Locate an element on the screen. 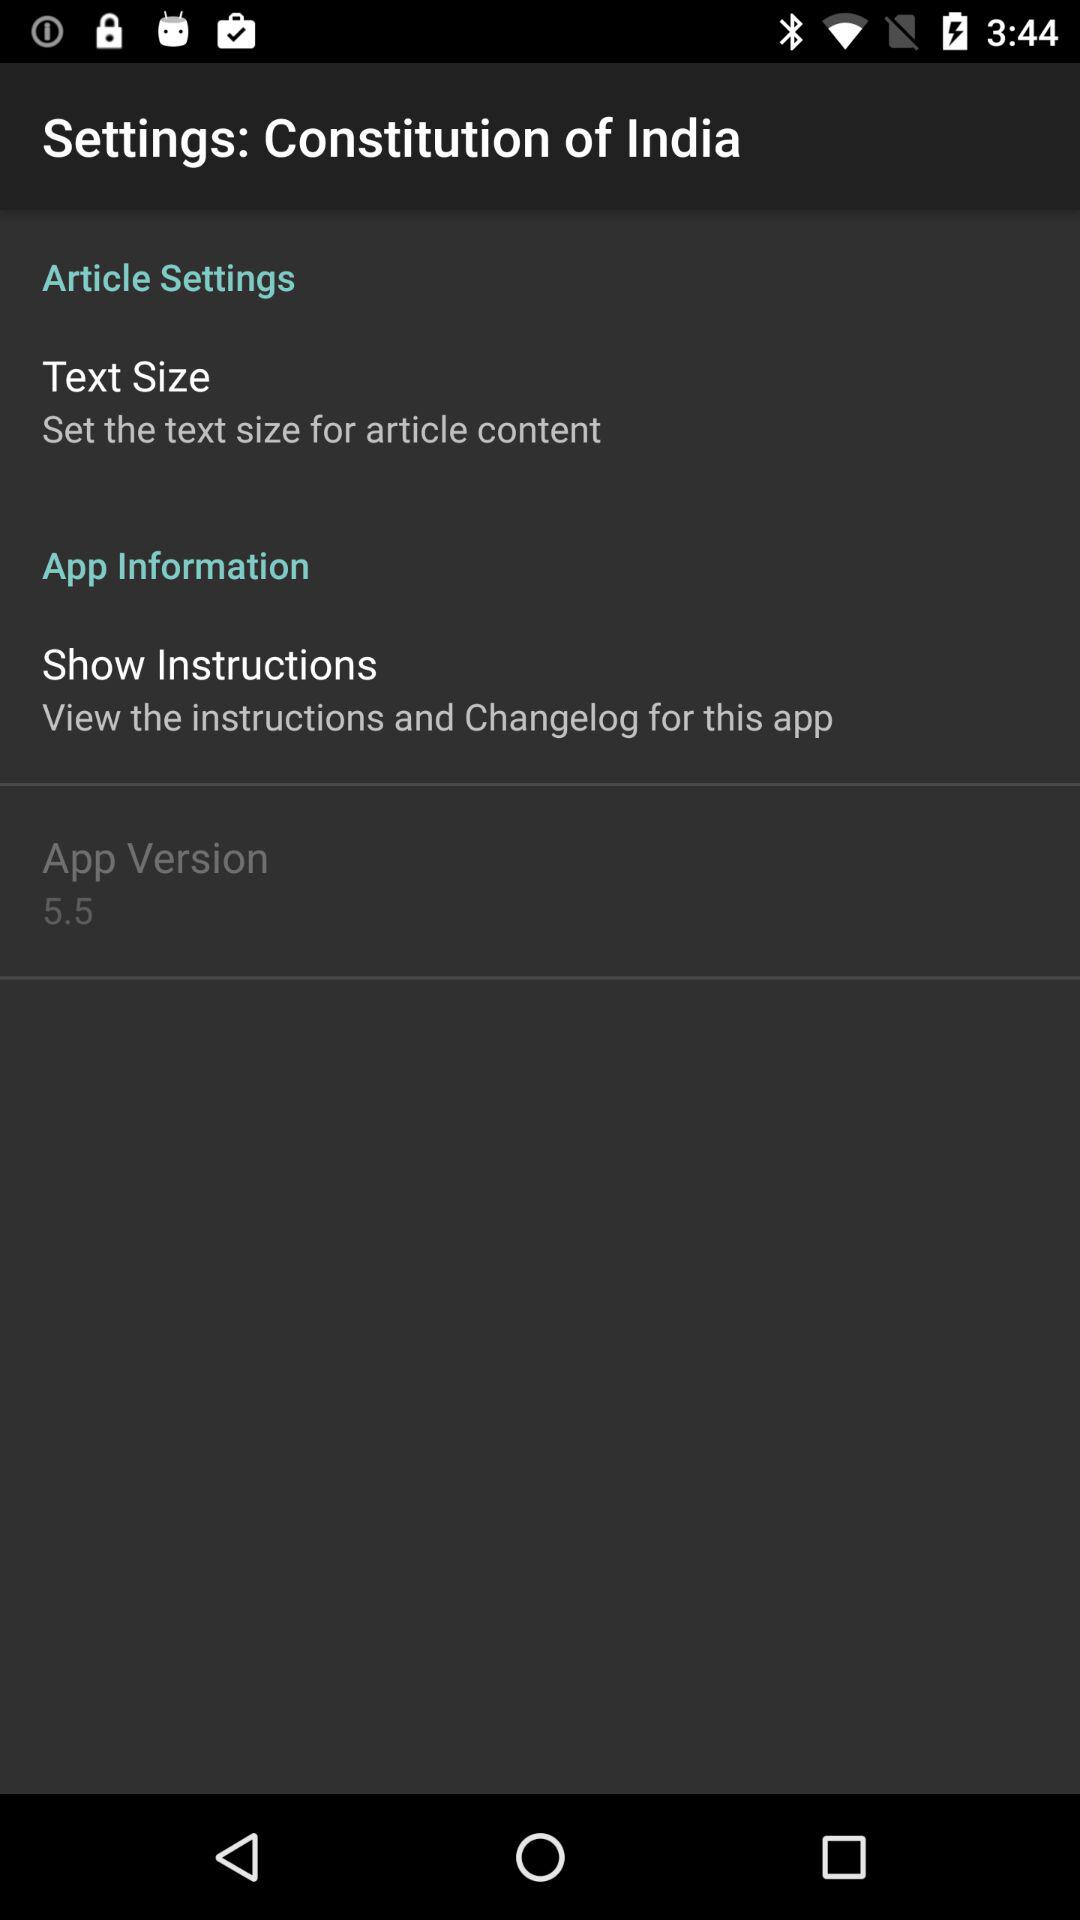 The image size is (1080, 1920). flip until 5.5 icon is located at coordinates (68, 910).